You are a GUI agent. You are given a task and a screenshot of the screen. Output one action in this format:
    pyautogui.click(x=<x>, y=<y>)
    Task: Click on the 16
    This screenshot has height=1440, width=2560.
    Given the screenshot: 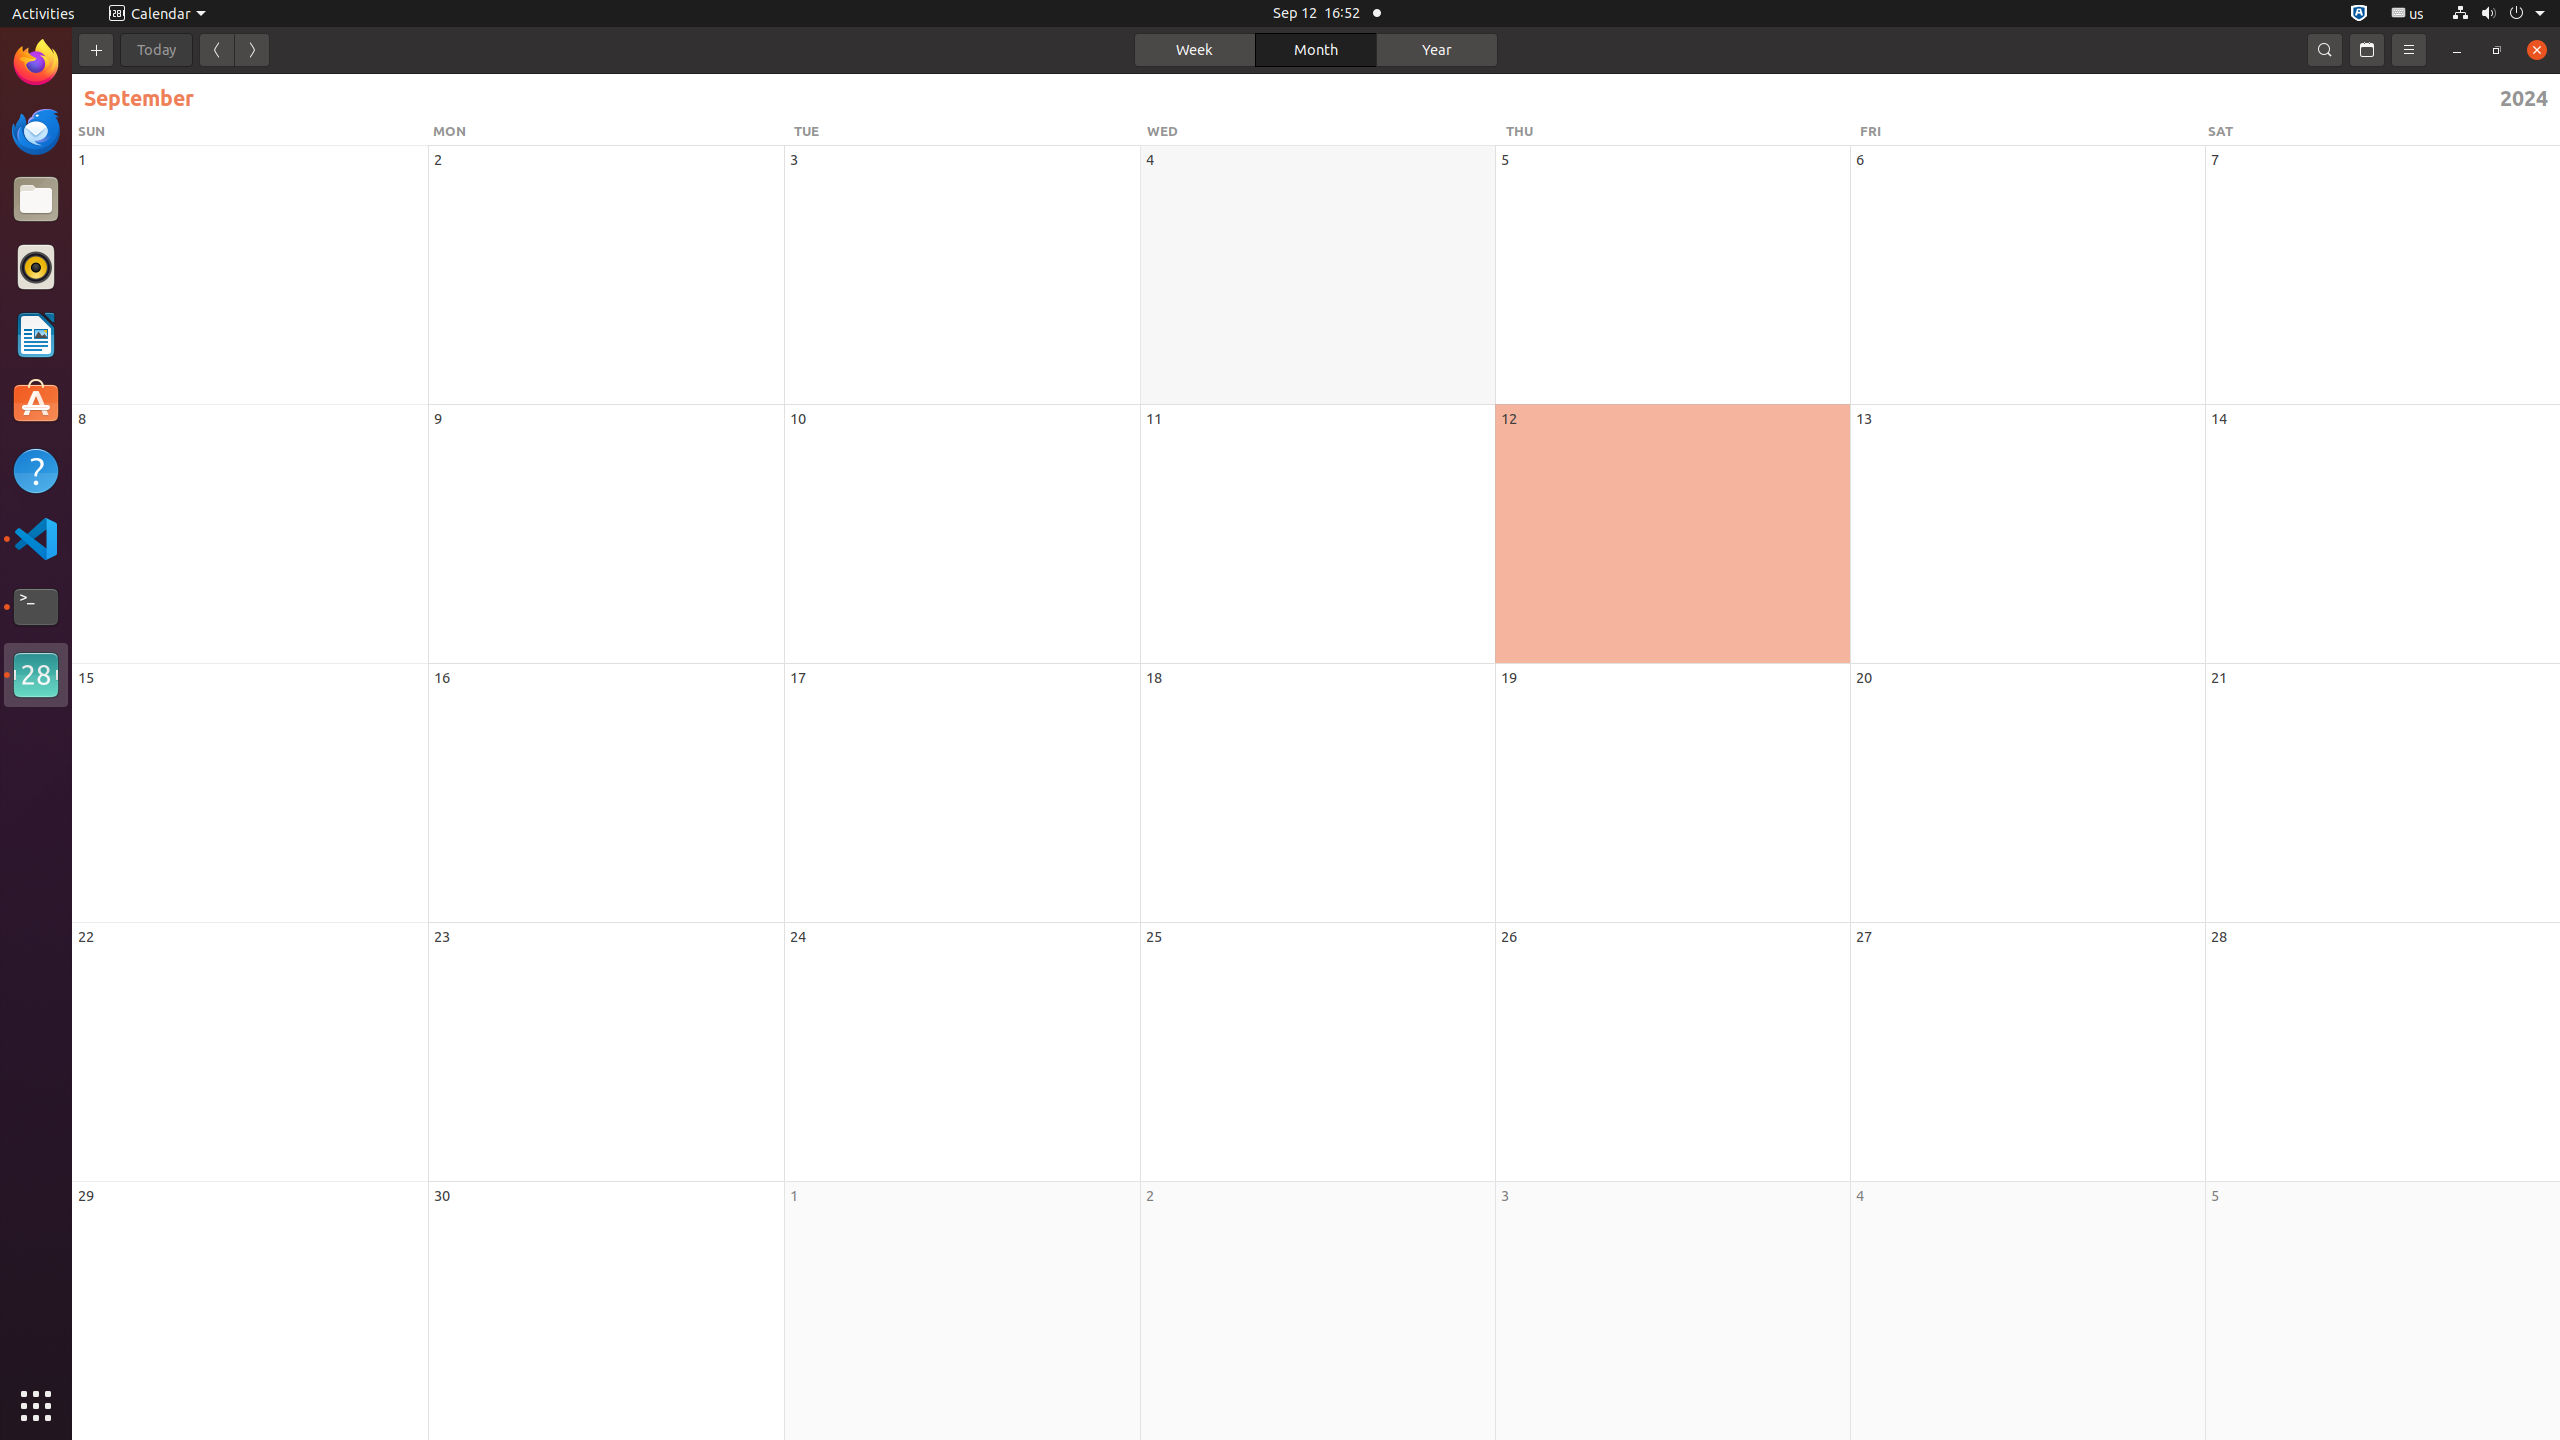 What is the action you would take?
    pyautogui.click(x=442, y=678)
    